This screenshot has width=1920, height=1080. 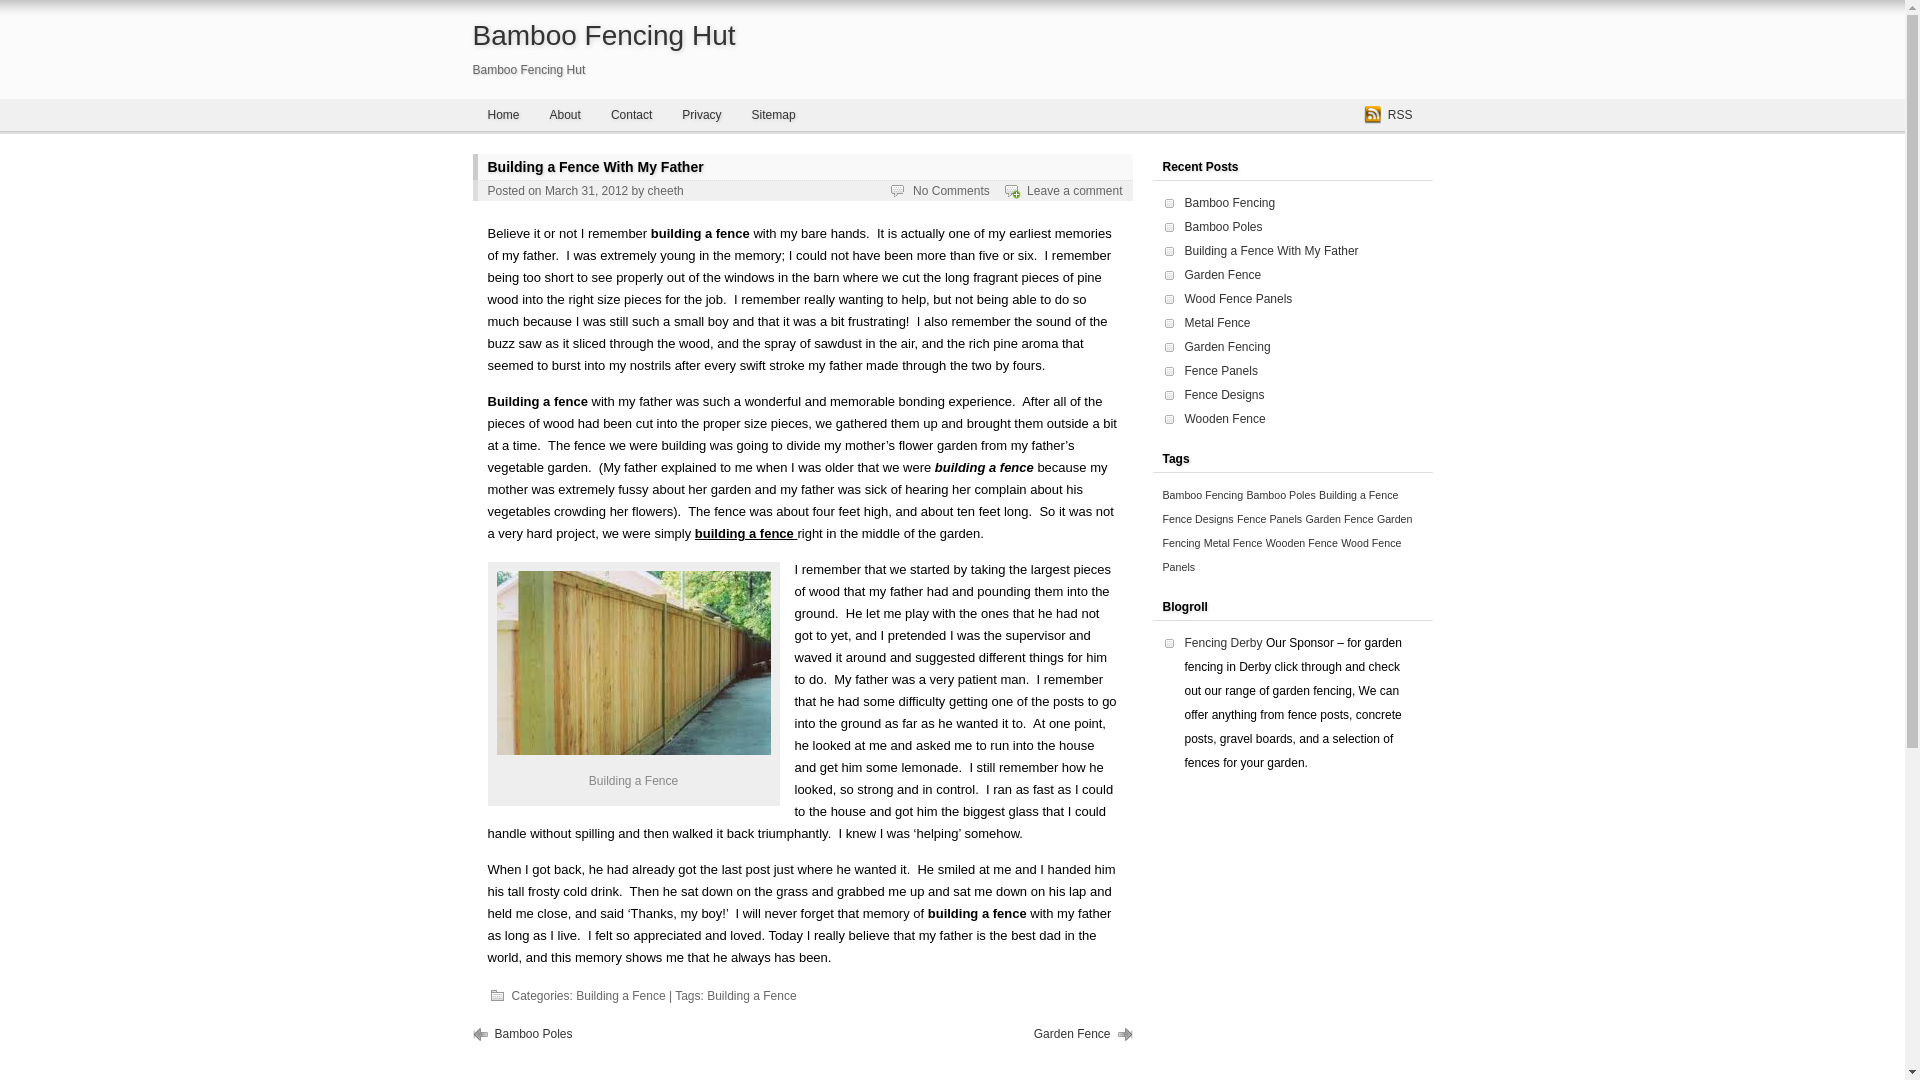 What do you see at coordinates (532, 1034) in the screenshot?
I see `Bamboo Poles` at bounding box center [532, 1034].